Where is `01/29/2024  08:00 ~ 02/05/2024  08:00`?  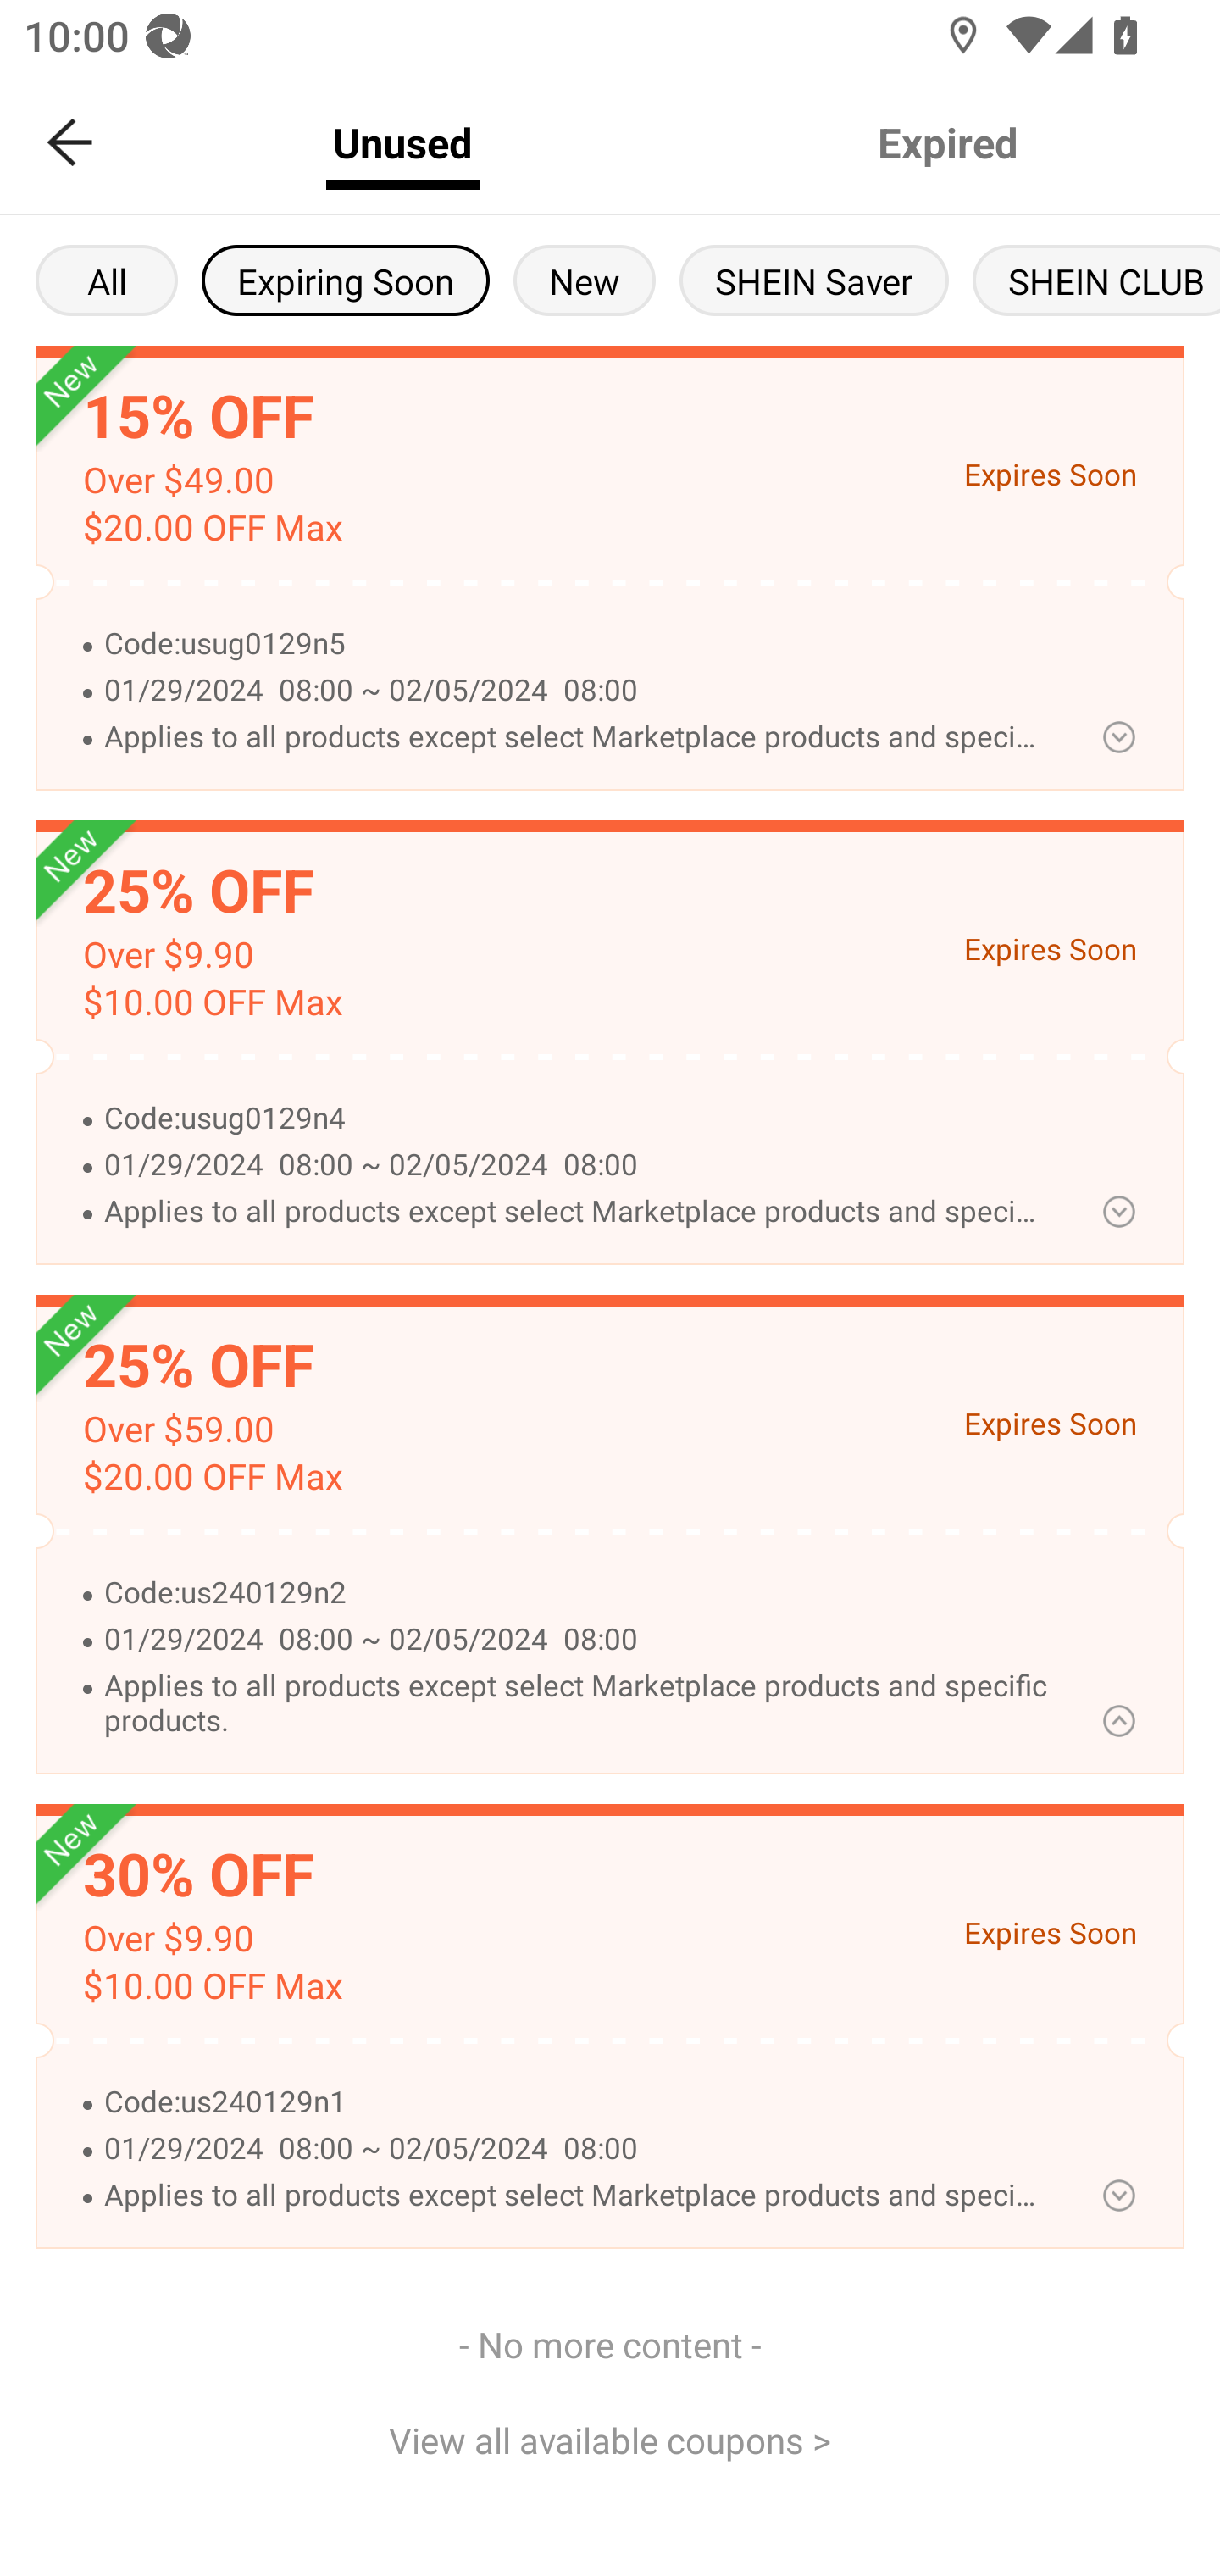 01/29/2024  08:00 ~ 02/05/2024  08:00 is located at coordinates (575, 691).